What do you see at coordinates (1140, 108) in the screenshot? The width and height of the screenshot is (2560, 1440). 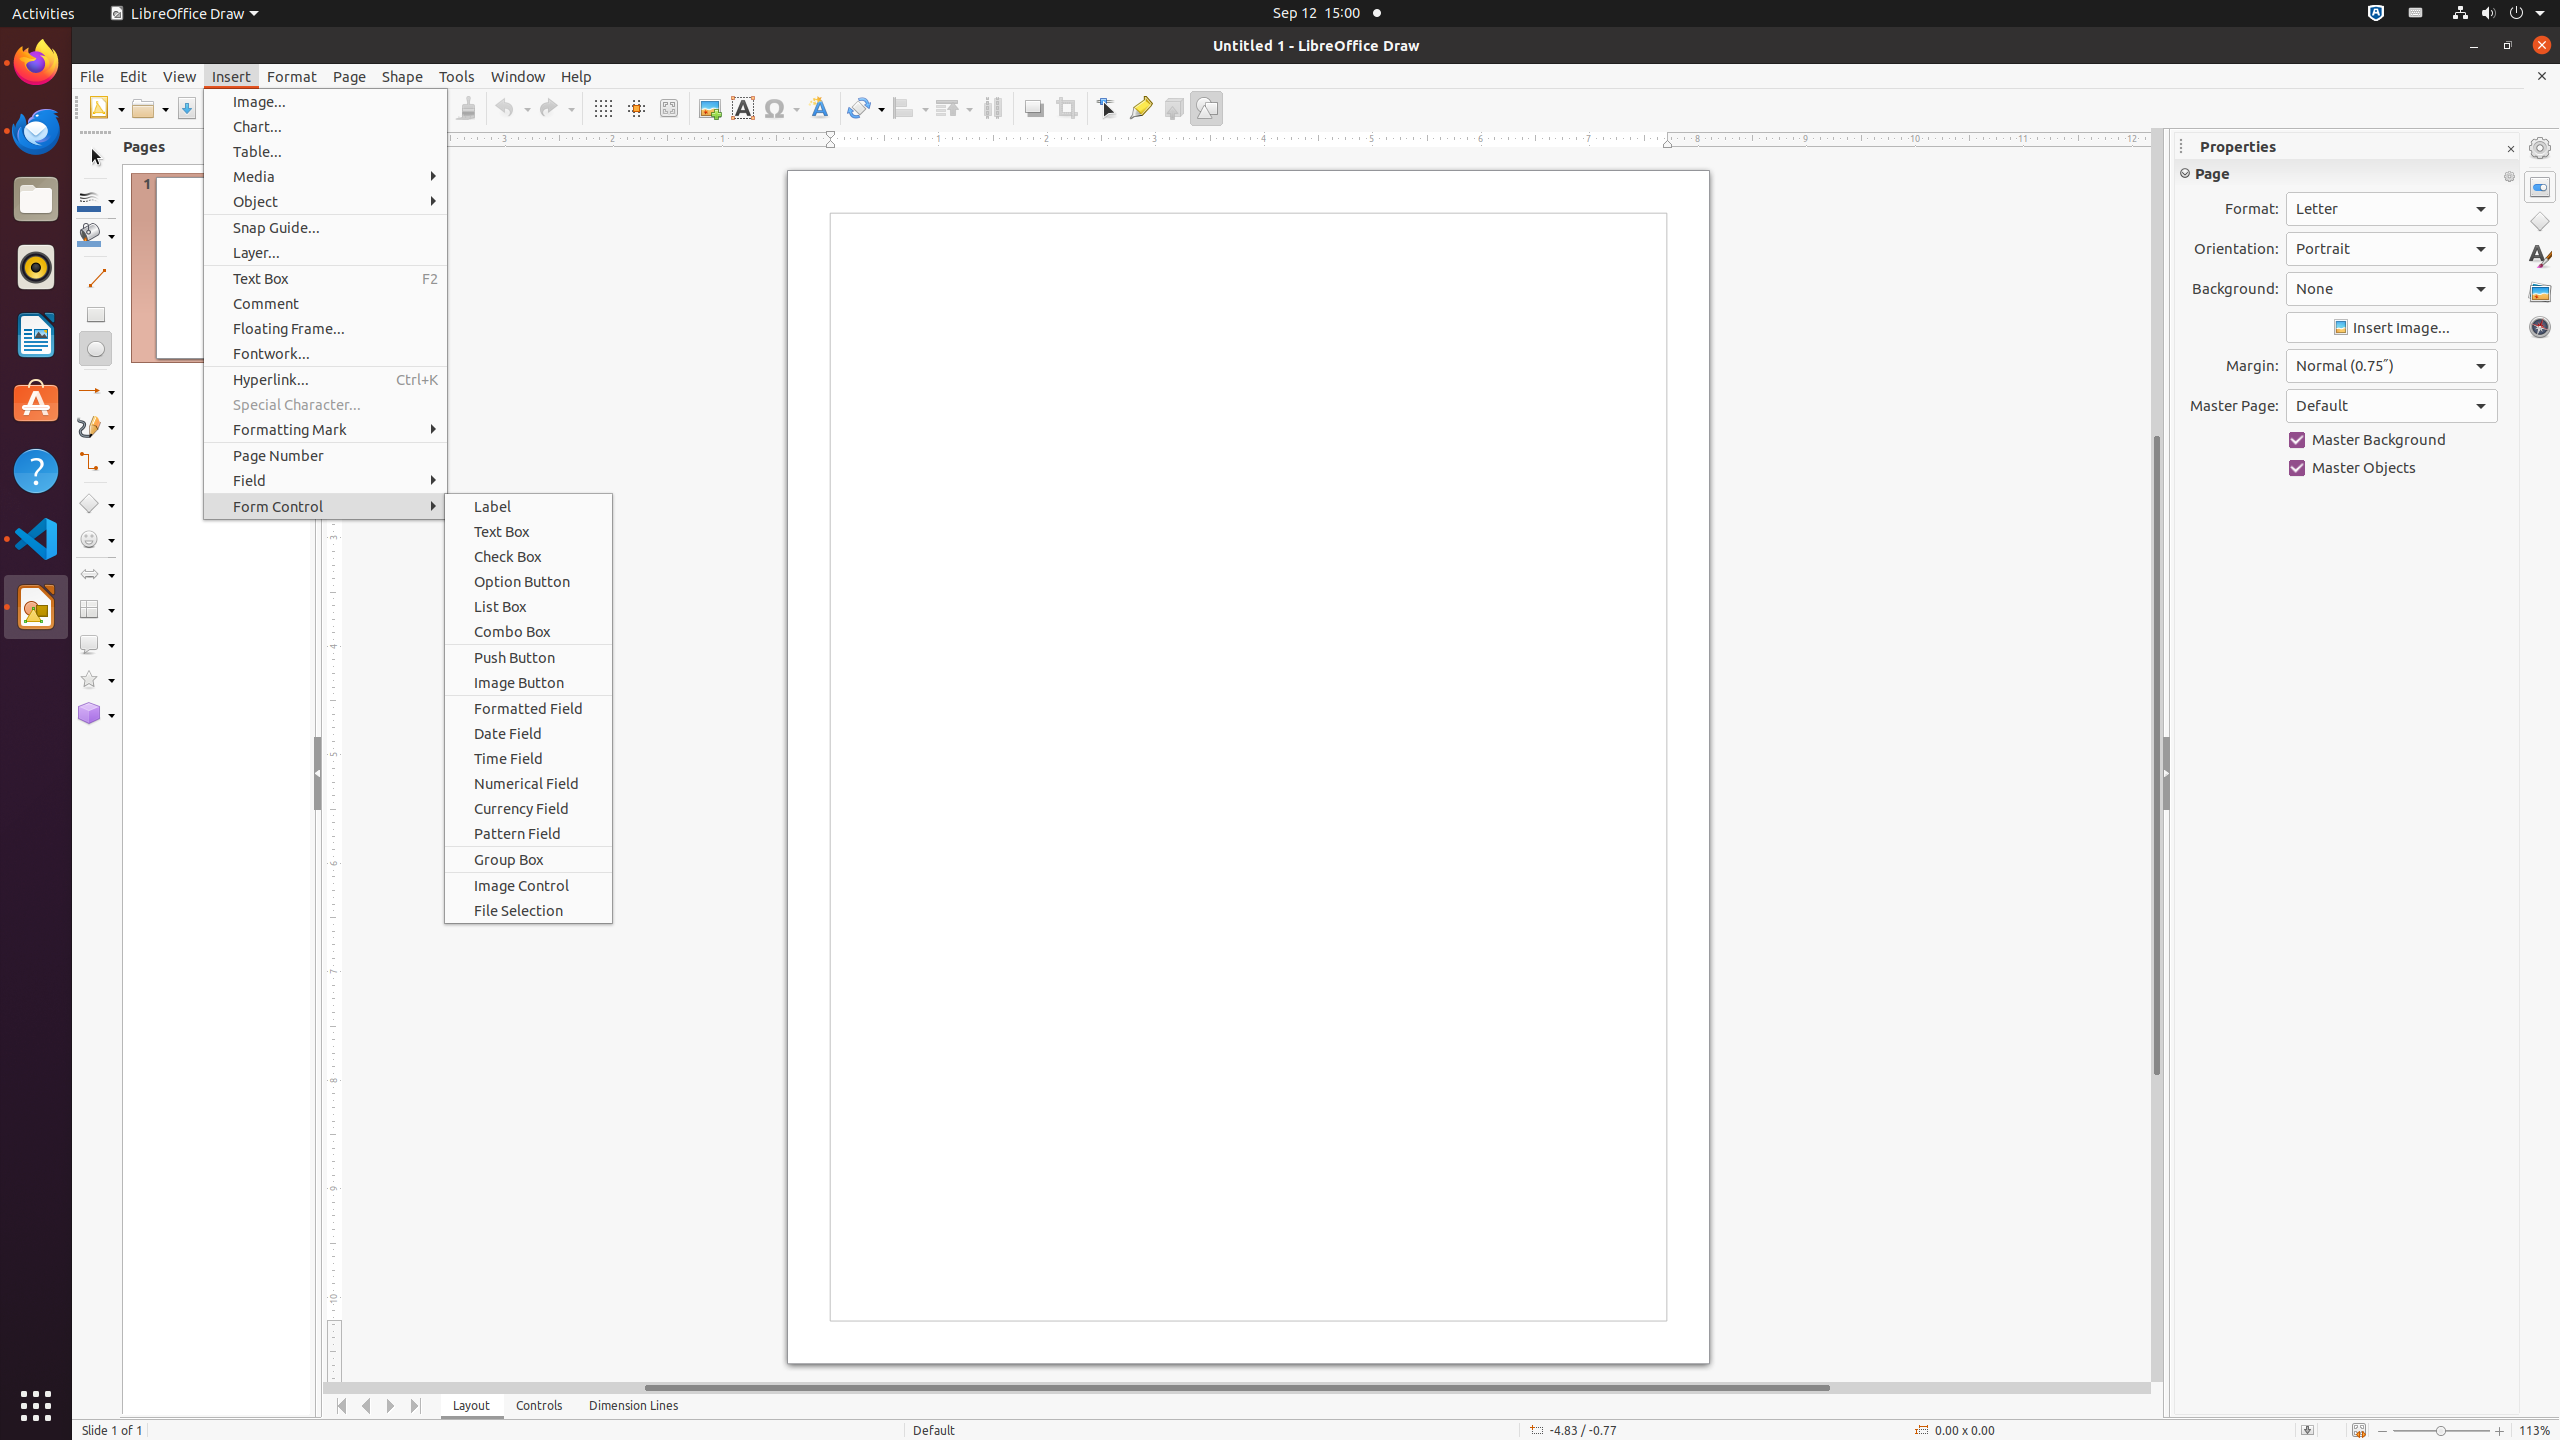 I see `Glue Points` at bounding box center [1140, 108].